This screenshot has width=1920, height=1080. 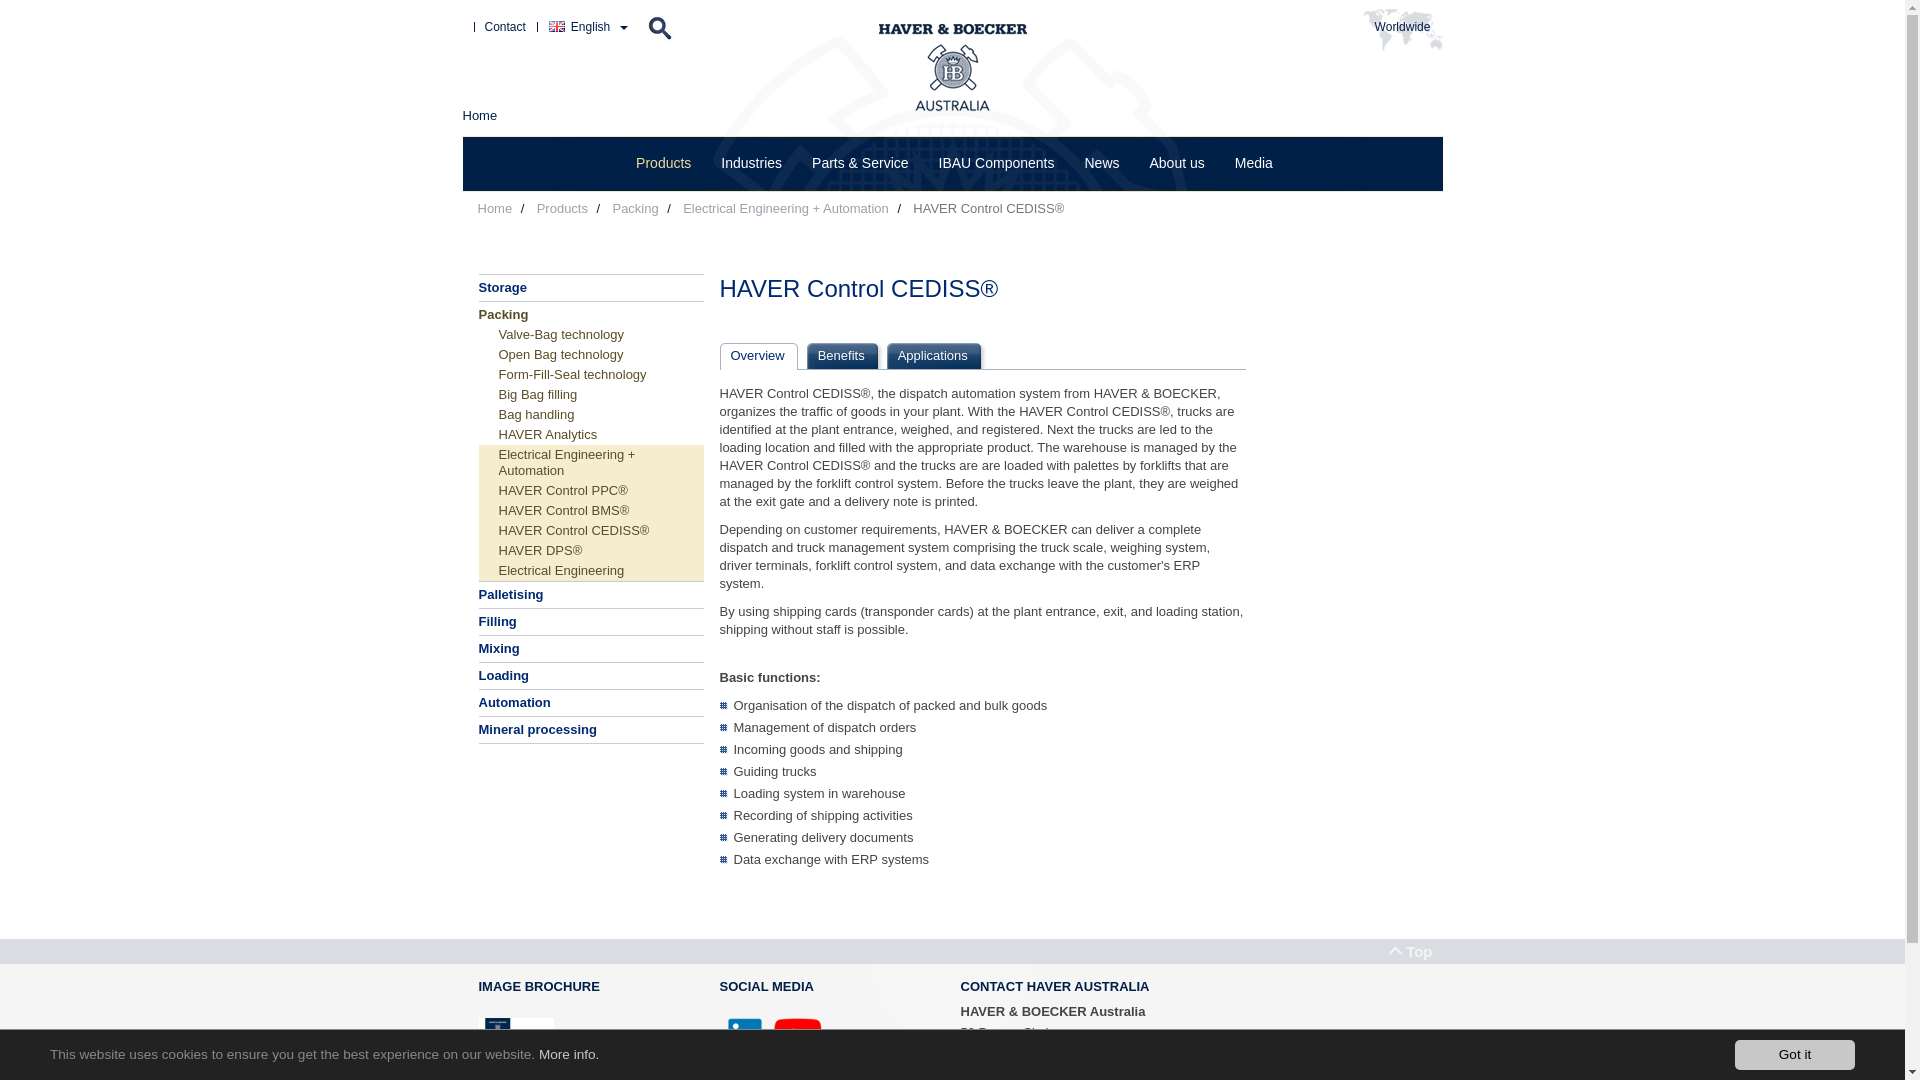 I want to click on Parts & Service, so click(x=860, y=164).